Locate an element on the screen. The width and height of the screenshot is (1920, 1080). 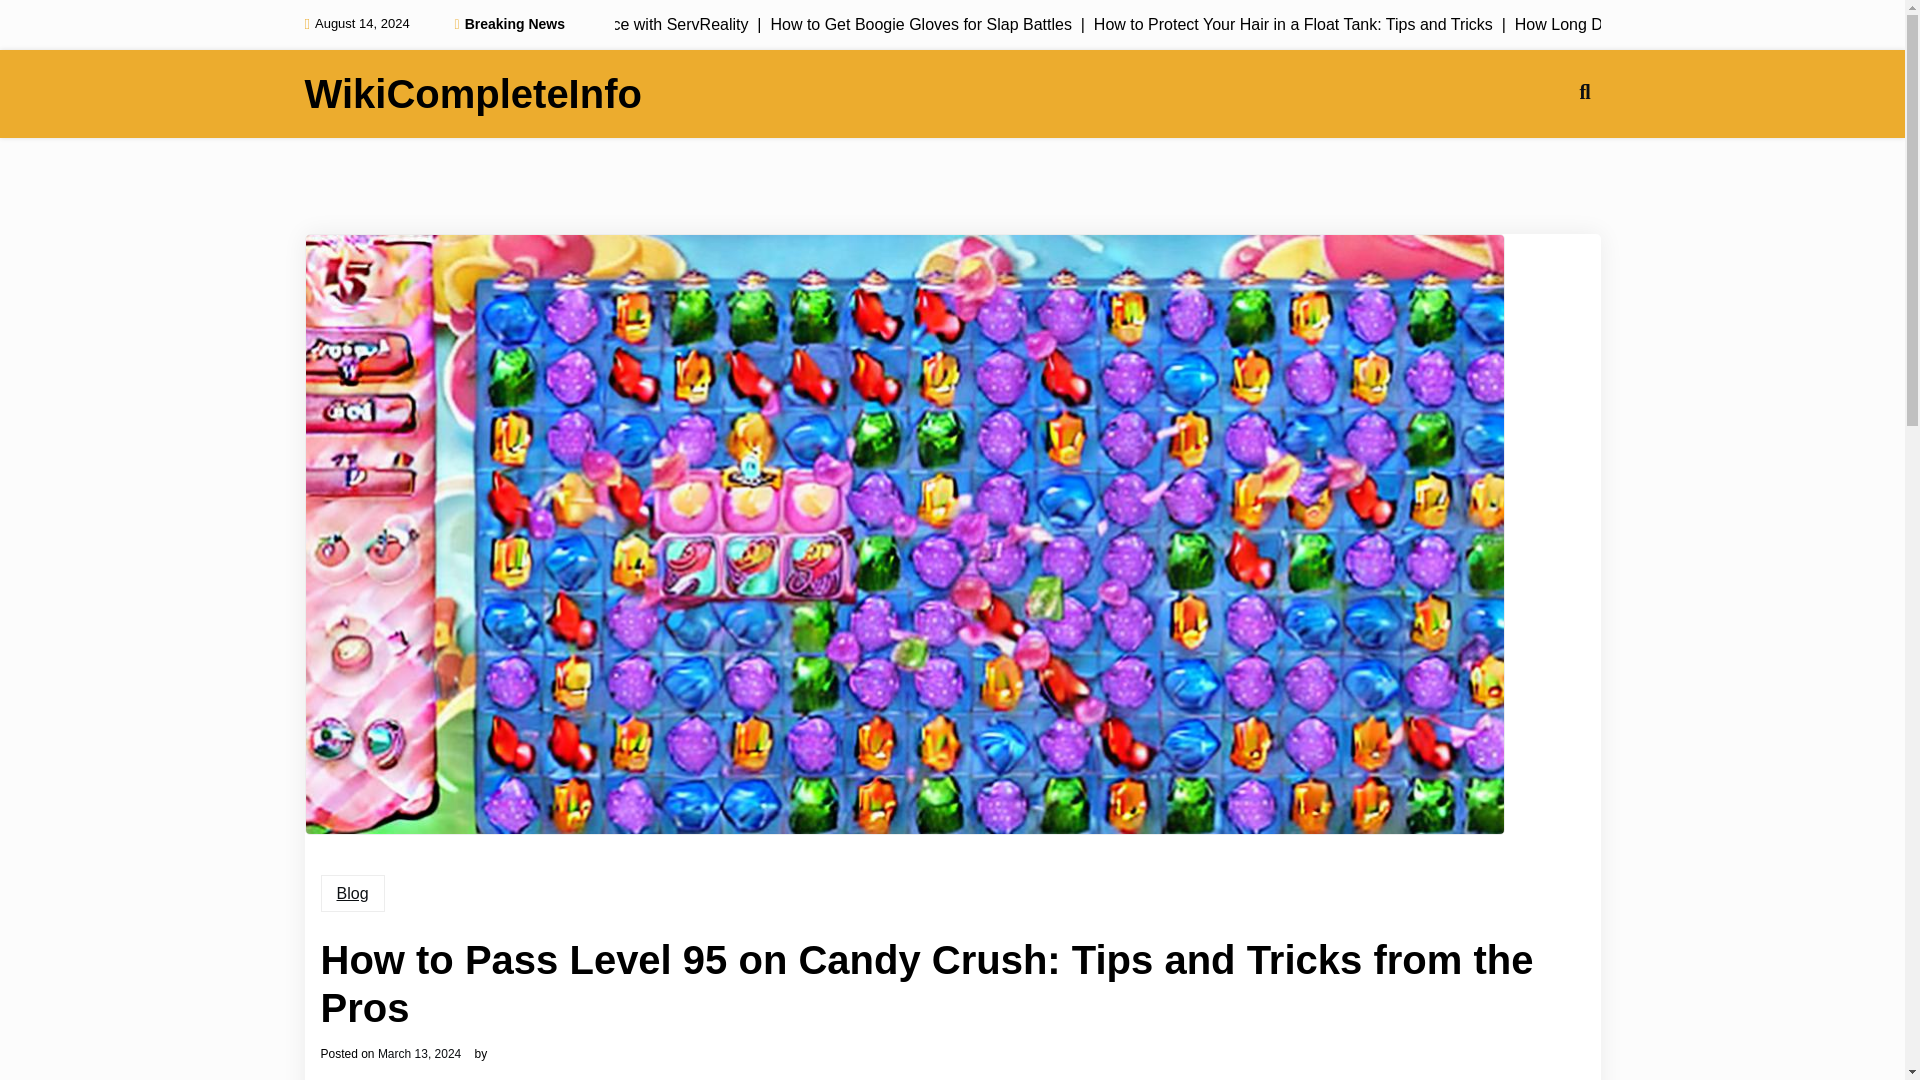
Blog is located at coordinates (352, 893).